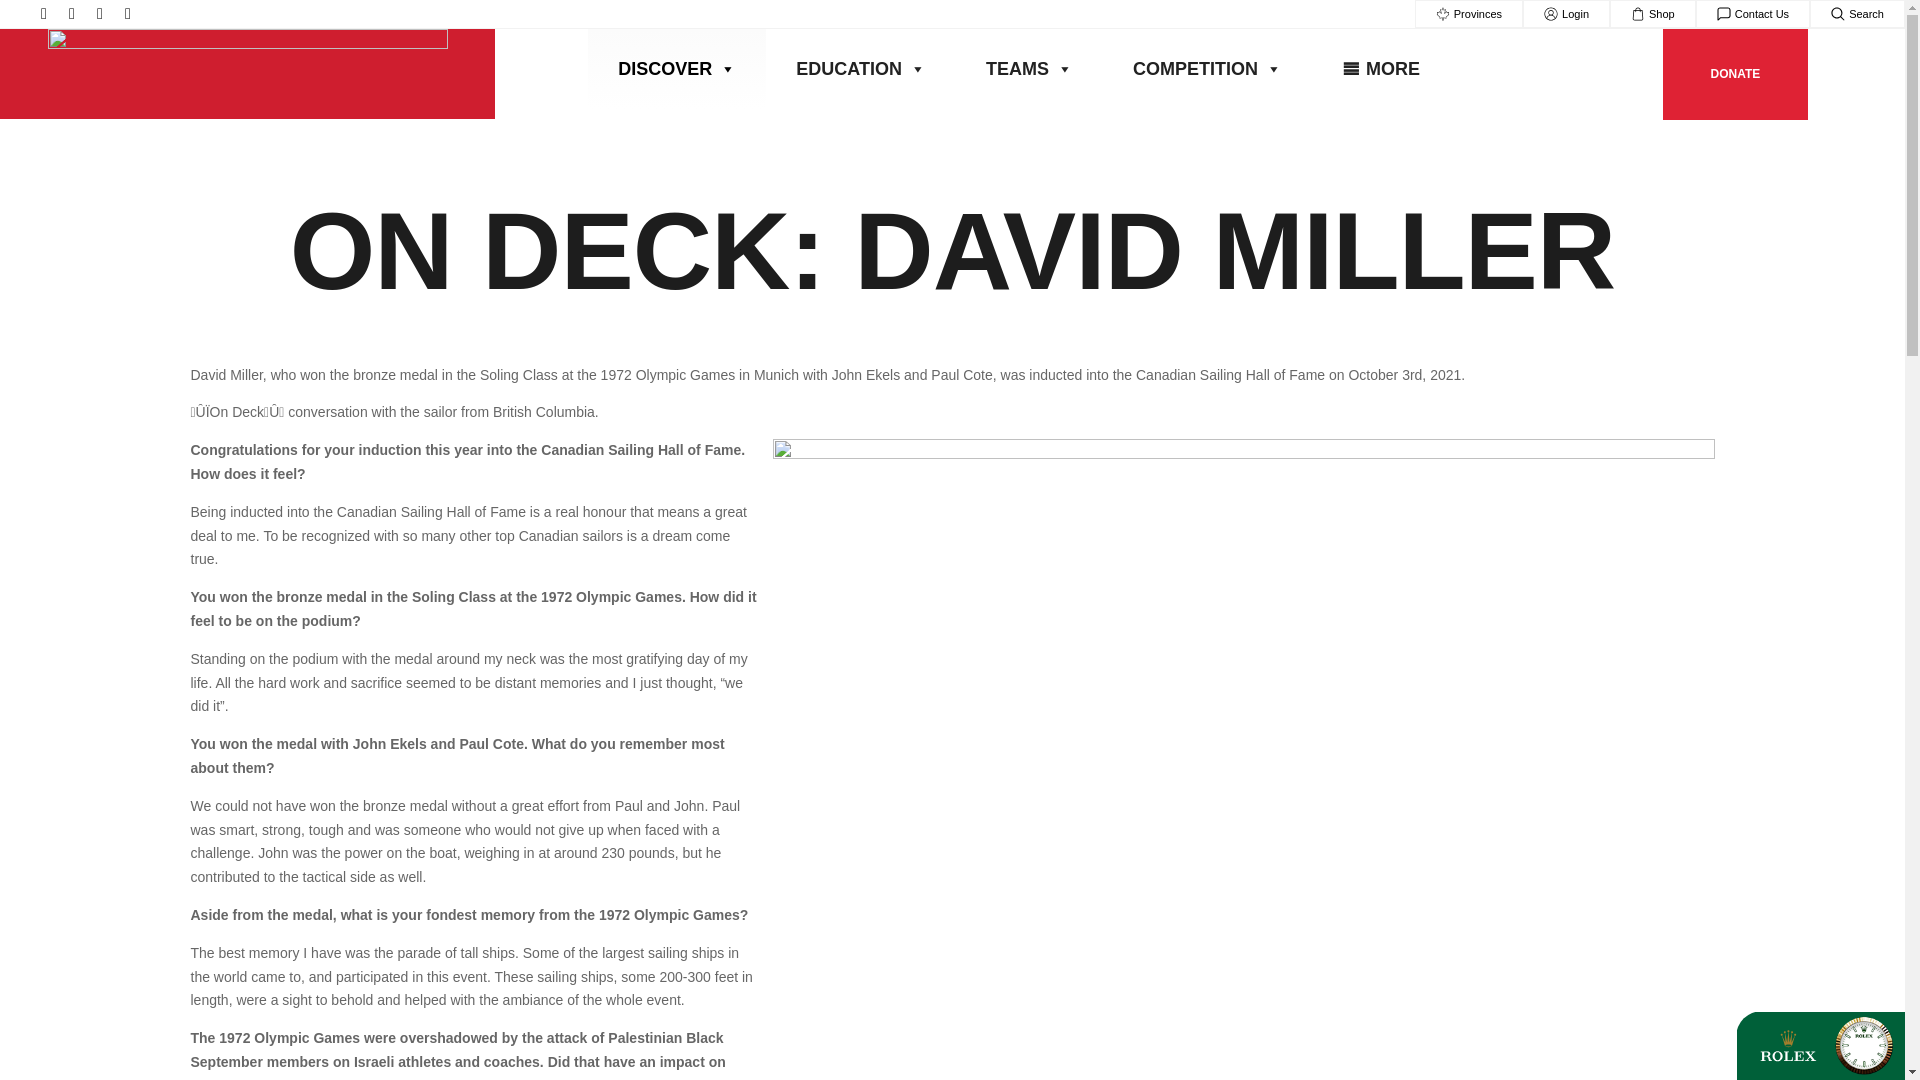 The width and height of the screenshot is (1920, 1080). Describe the element at coordinates (676, 69) in the screenshot. I see `DISCOVER` at that location.